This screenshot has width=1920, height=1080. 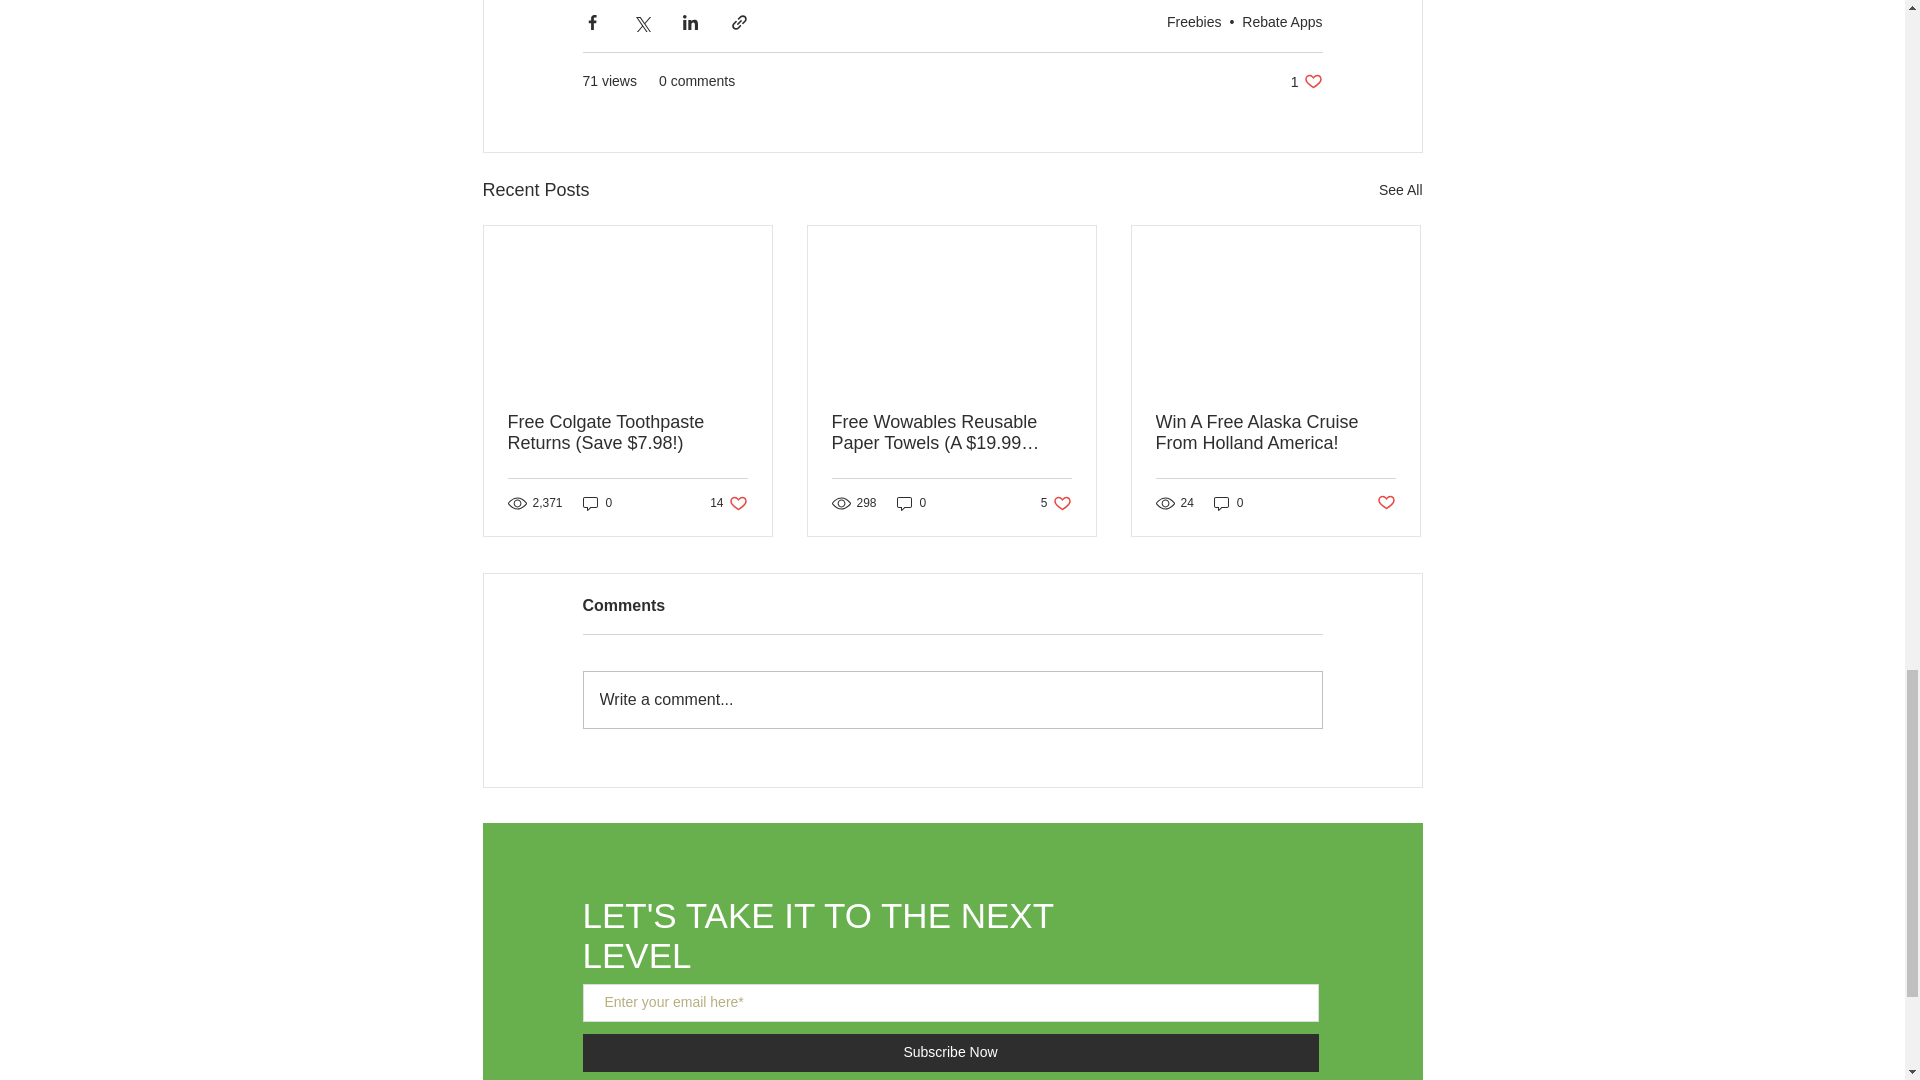 What do you see at coordinates (1282, 22) in the screenshot?
I see `See All` at bounding box center [1282, 22].